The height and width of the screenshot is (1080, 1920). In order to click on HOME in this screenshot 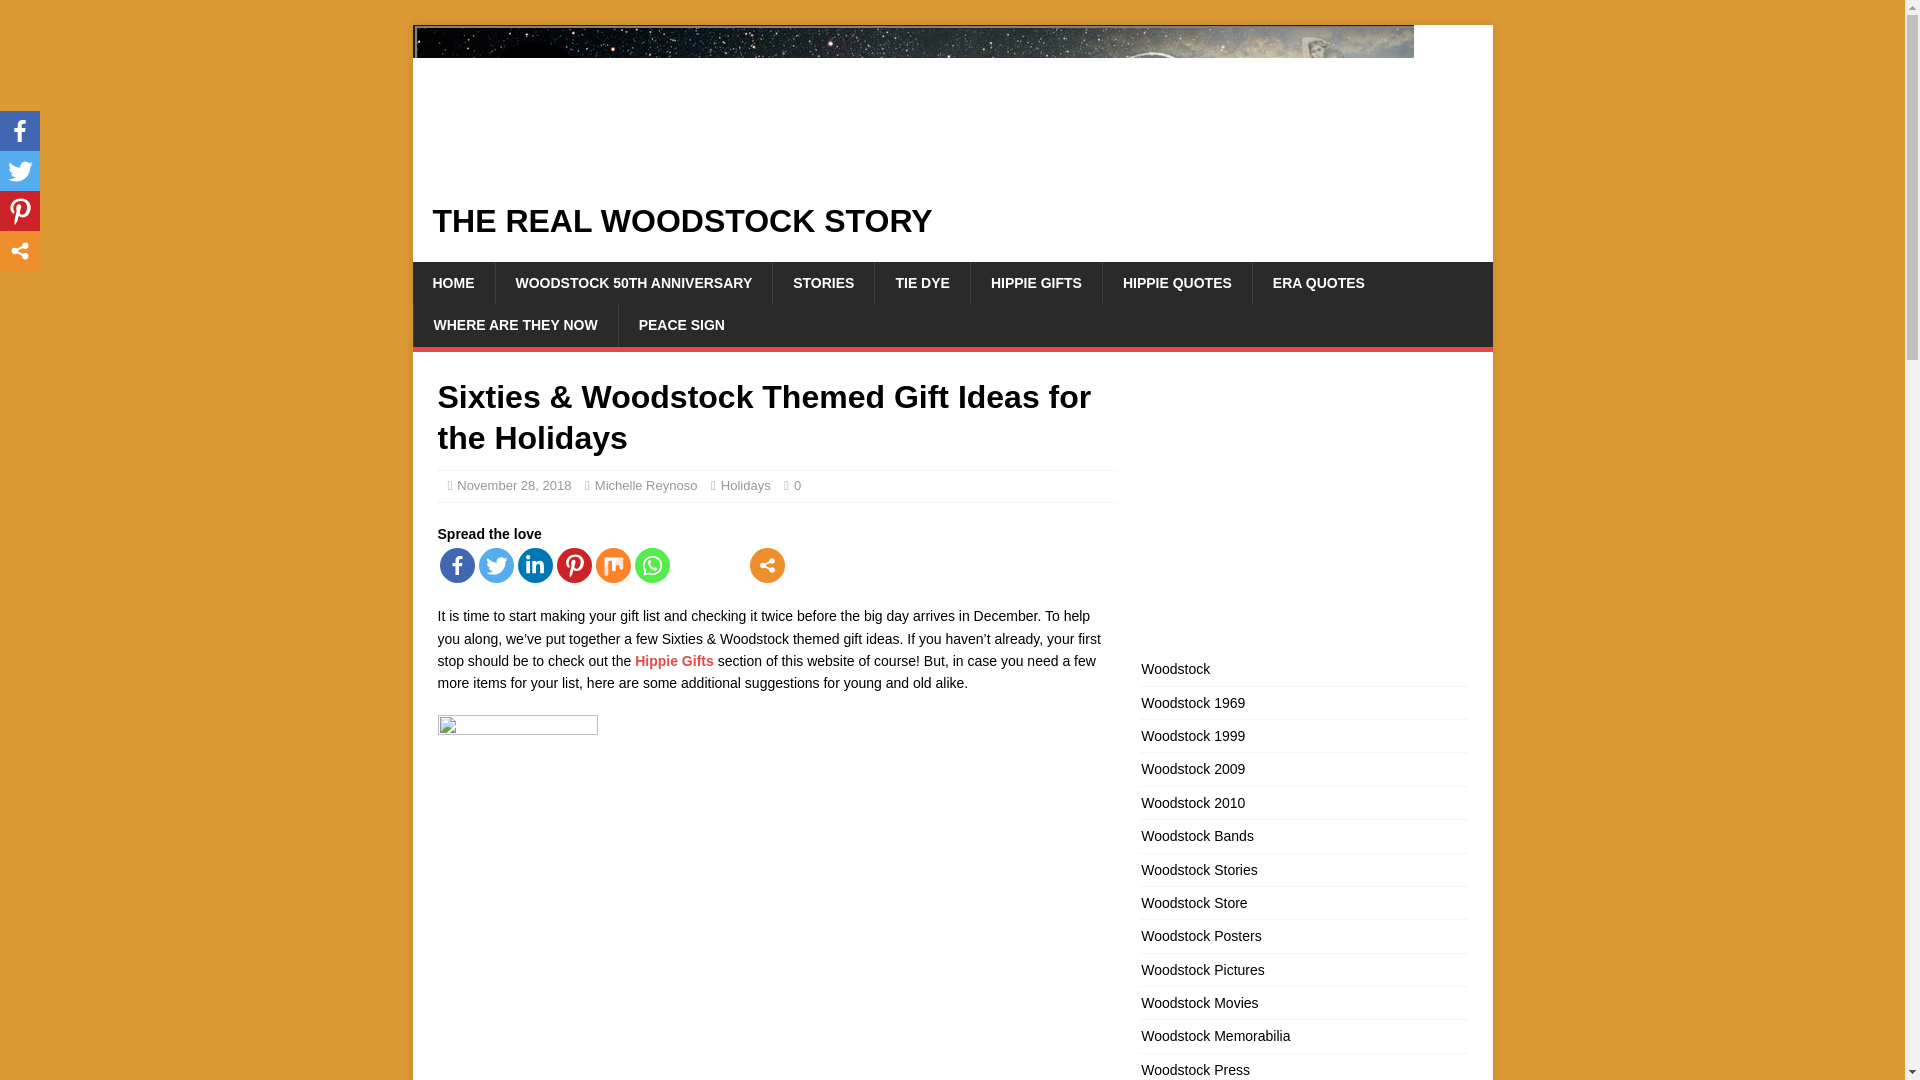, I will do `click(452, 282)`.